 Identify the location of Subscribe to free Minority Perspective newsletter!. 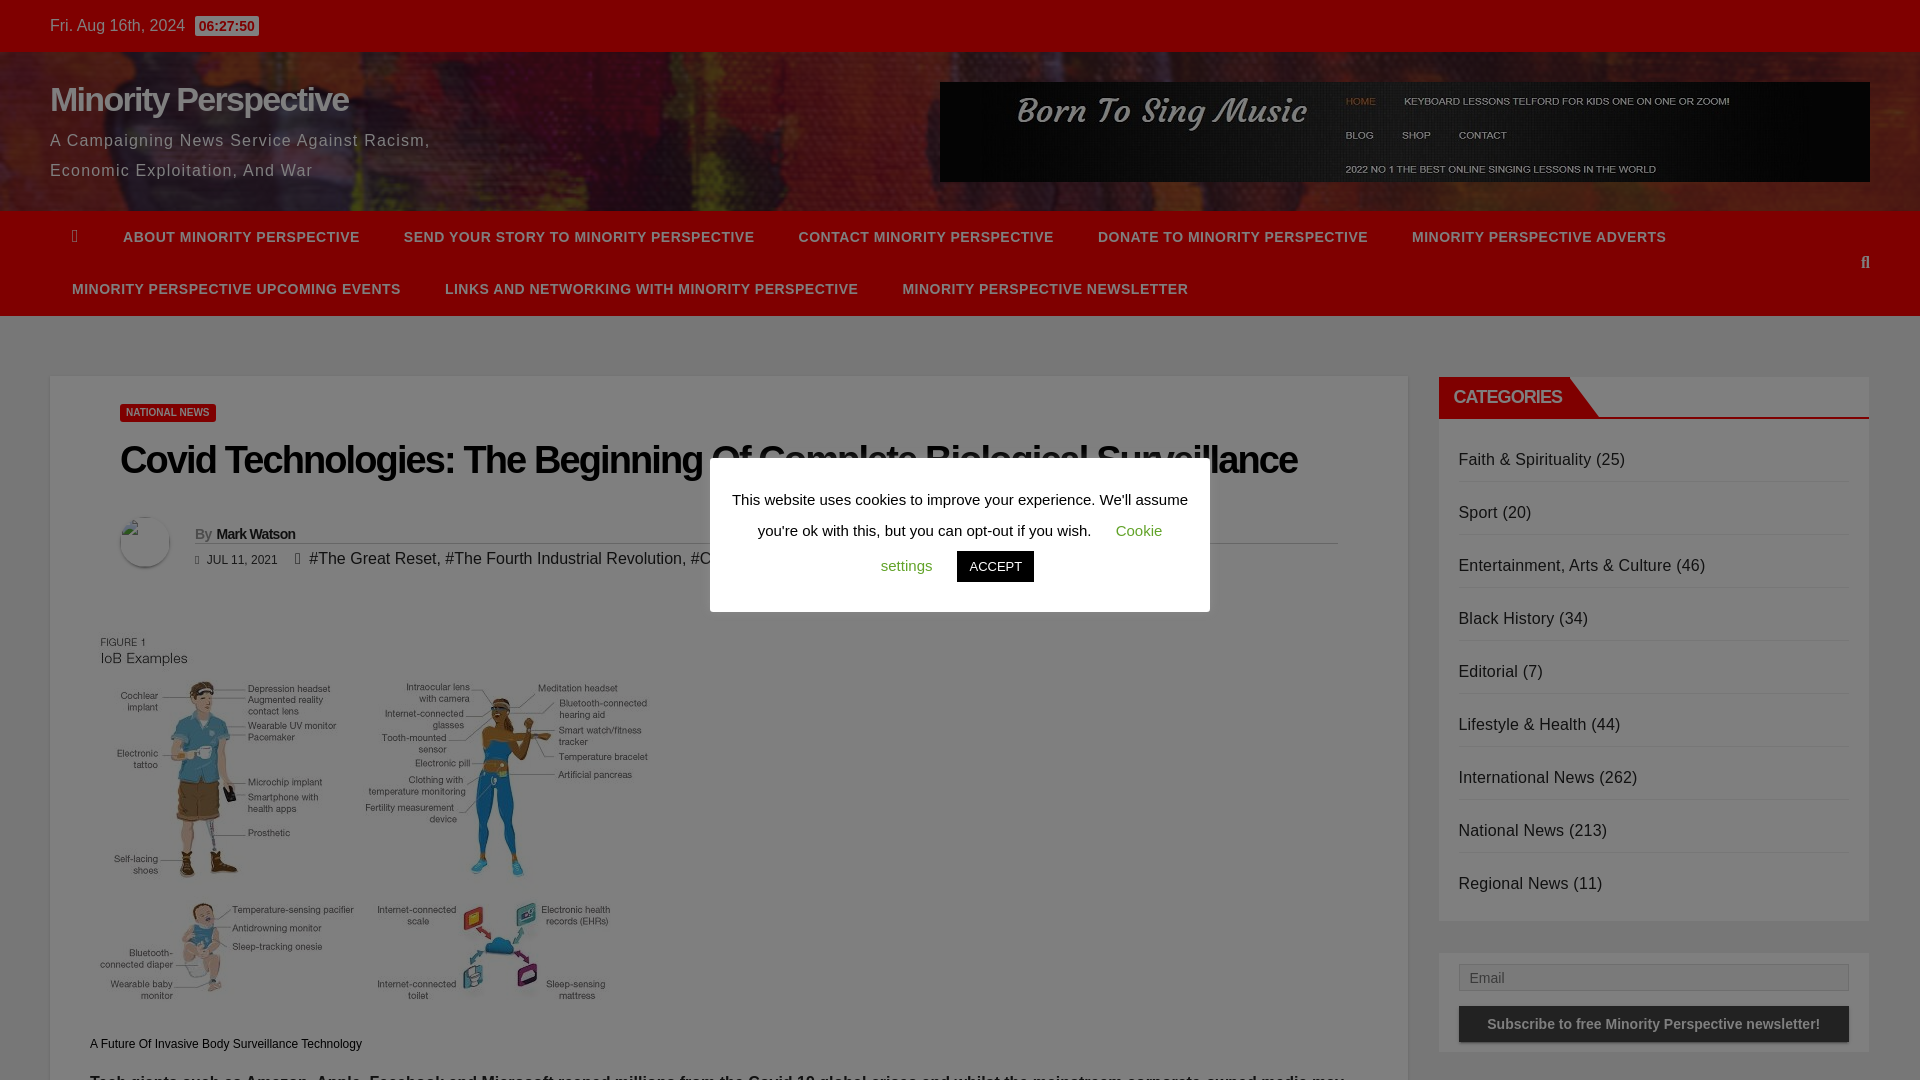
(1652, 1024).